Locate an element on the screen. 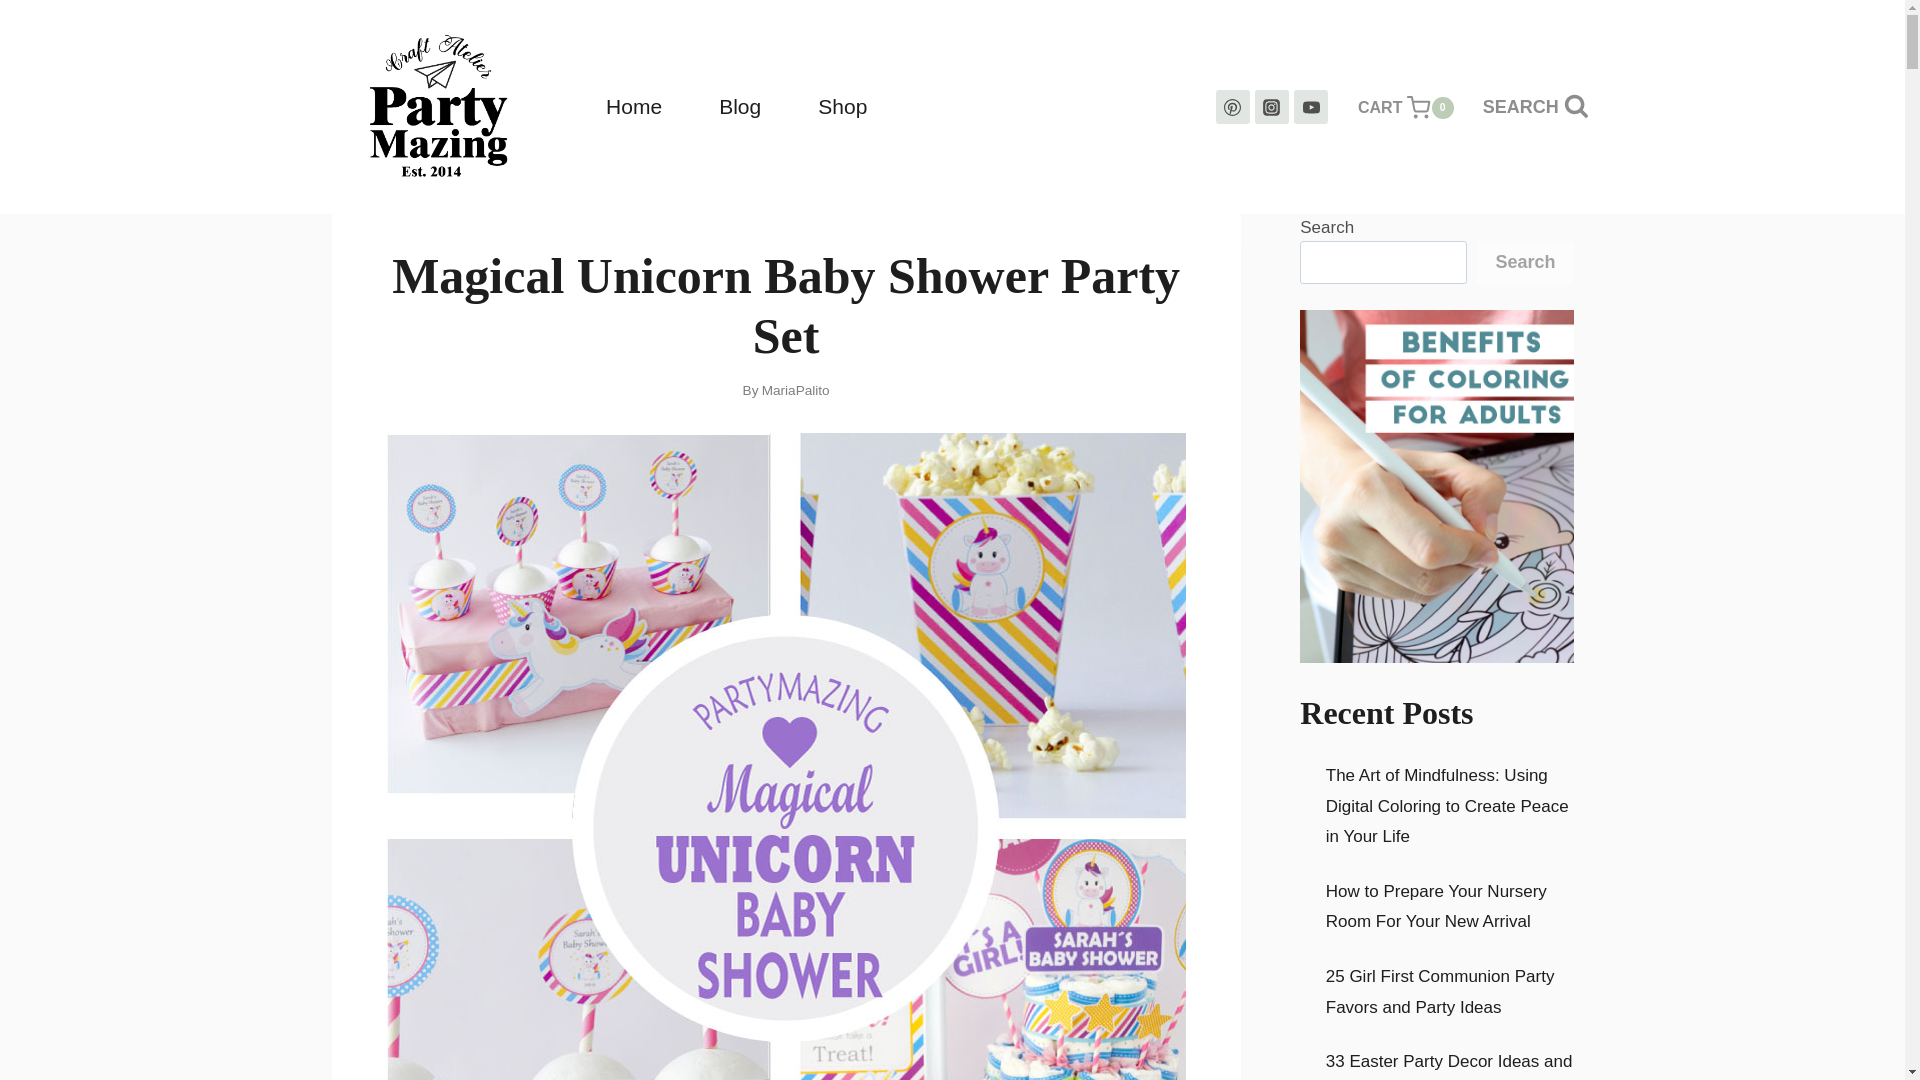 The height and width of the screenshot is (1080, 1920). MariaPalito is located at coordinates (1400, 106).